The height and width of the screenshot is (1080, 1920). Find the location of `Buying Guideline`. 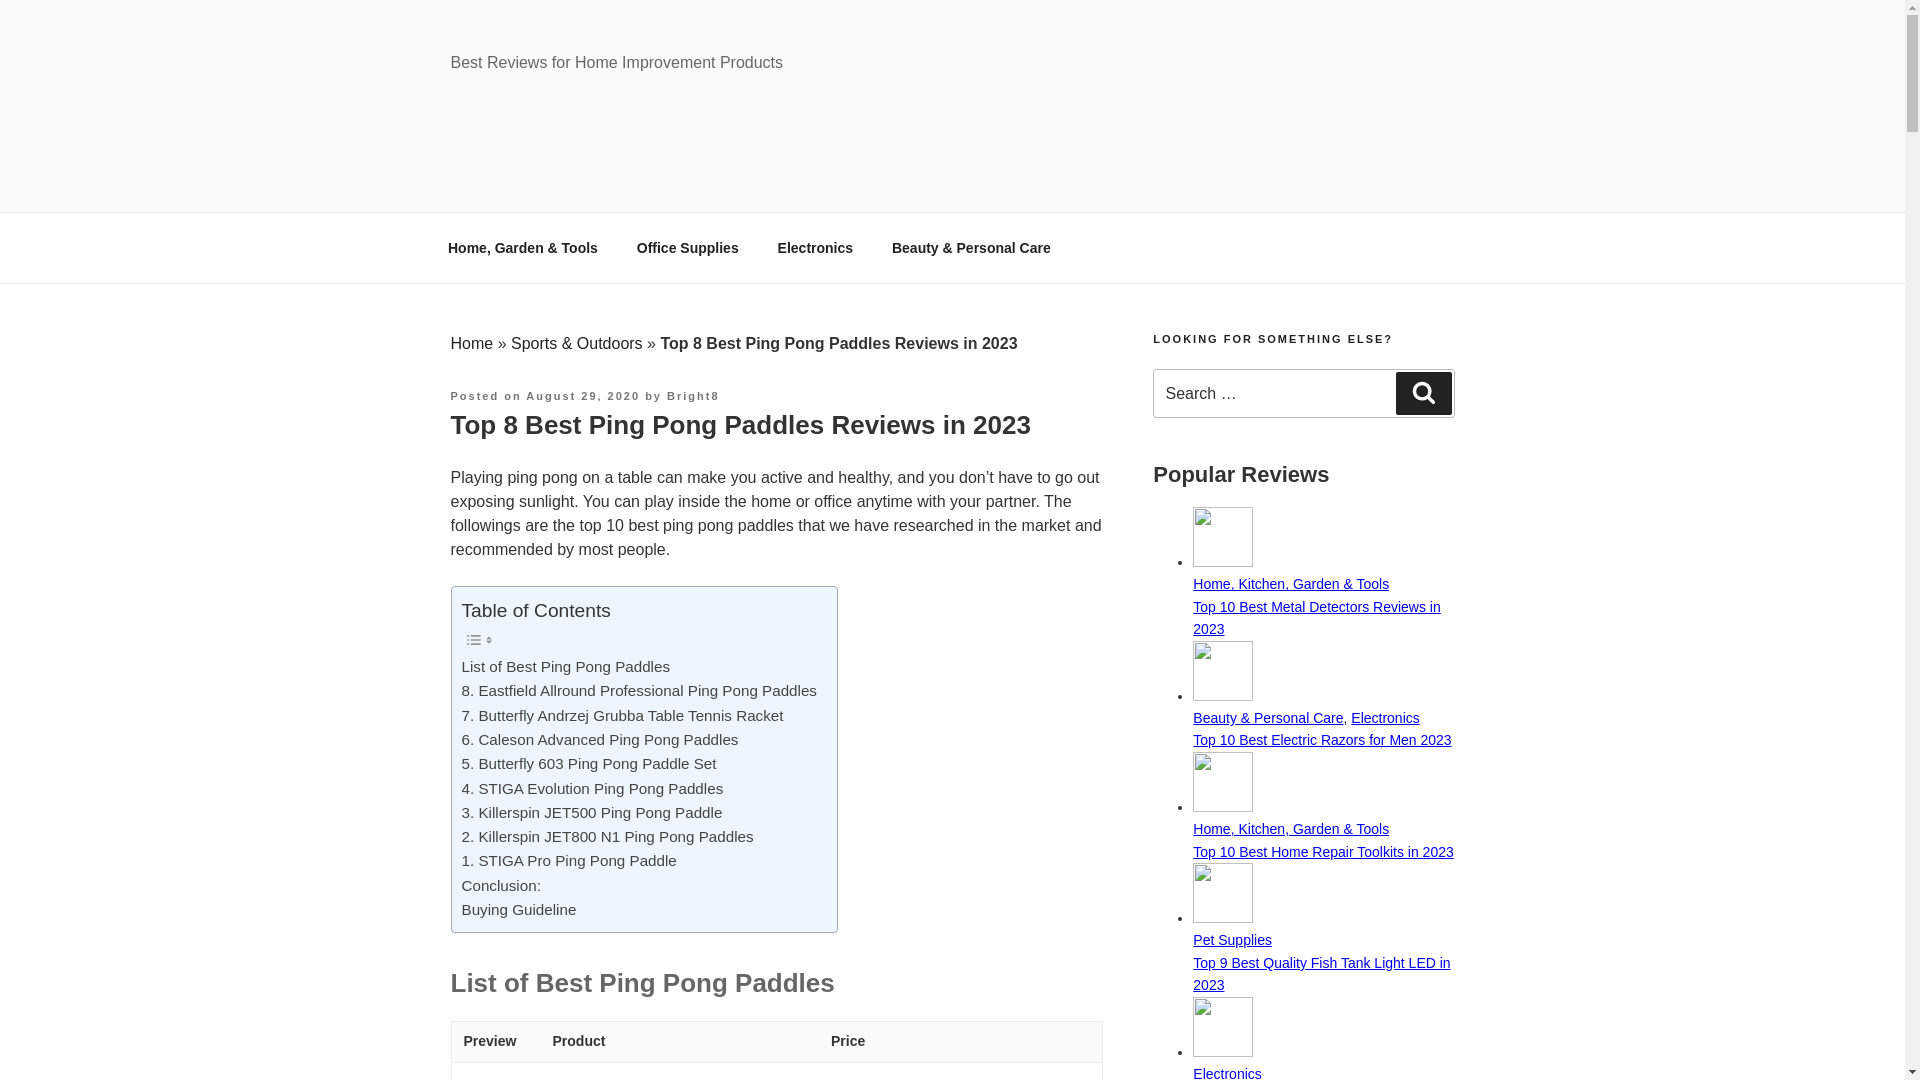

Buying Guideline is located at coordinates (520, 910).